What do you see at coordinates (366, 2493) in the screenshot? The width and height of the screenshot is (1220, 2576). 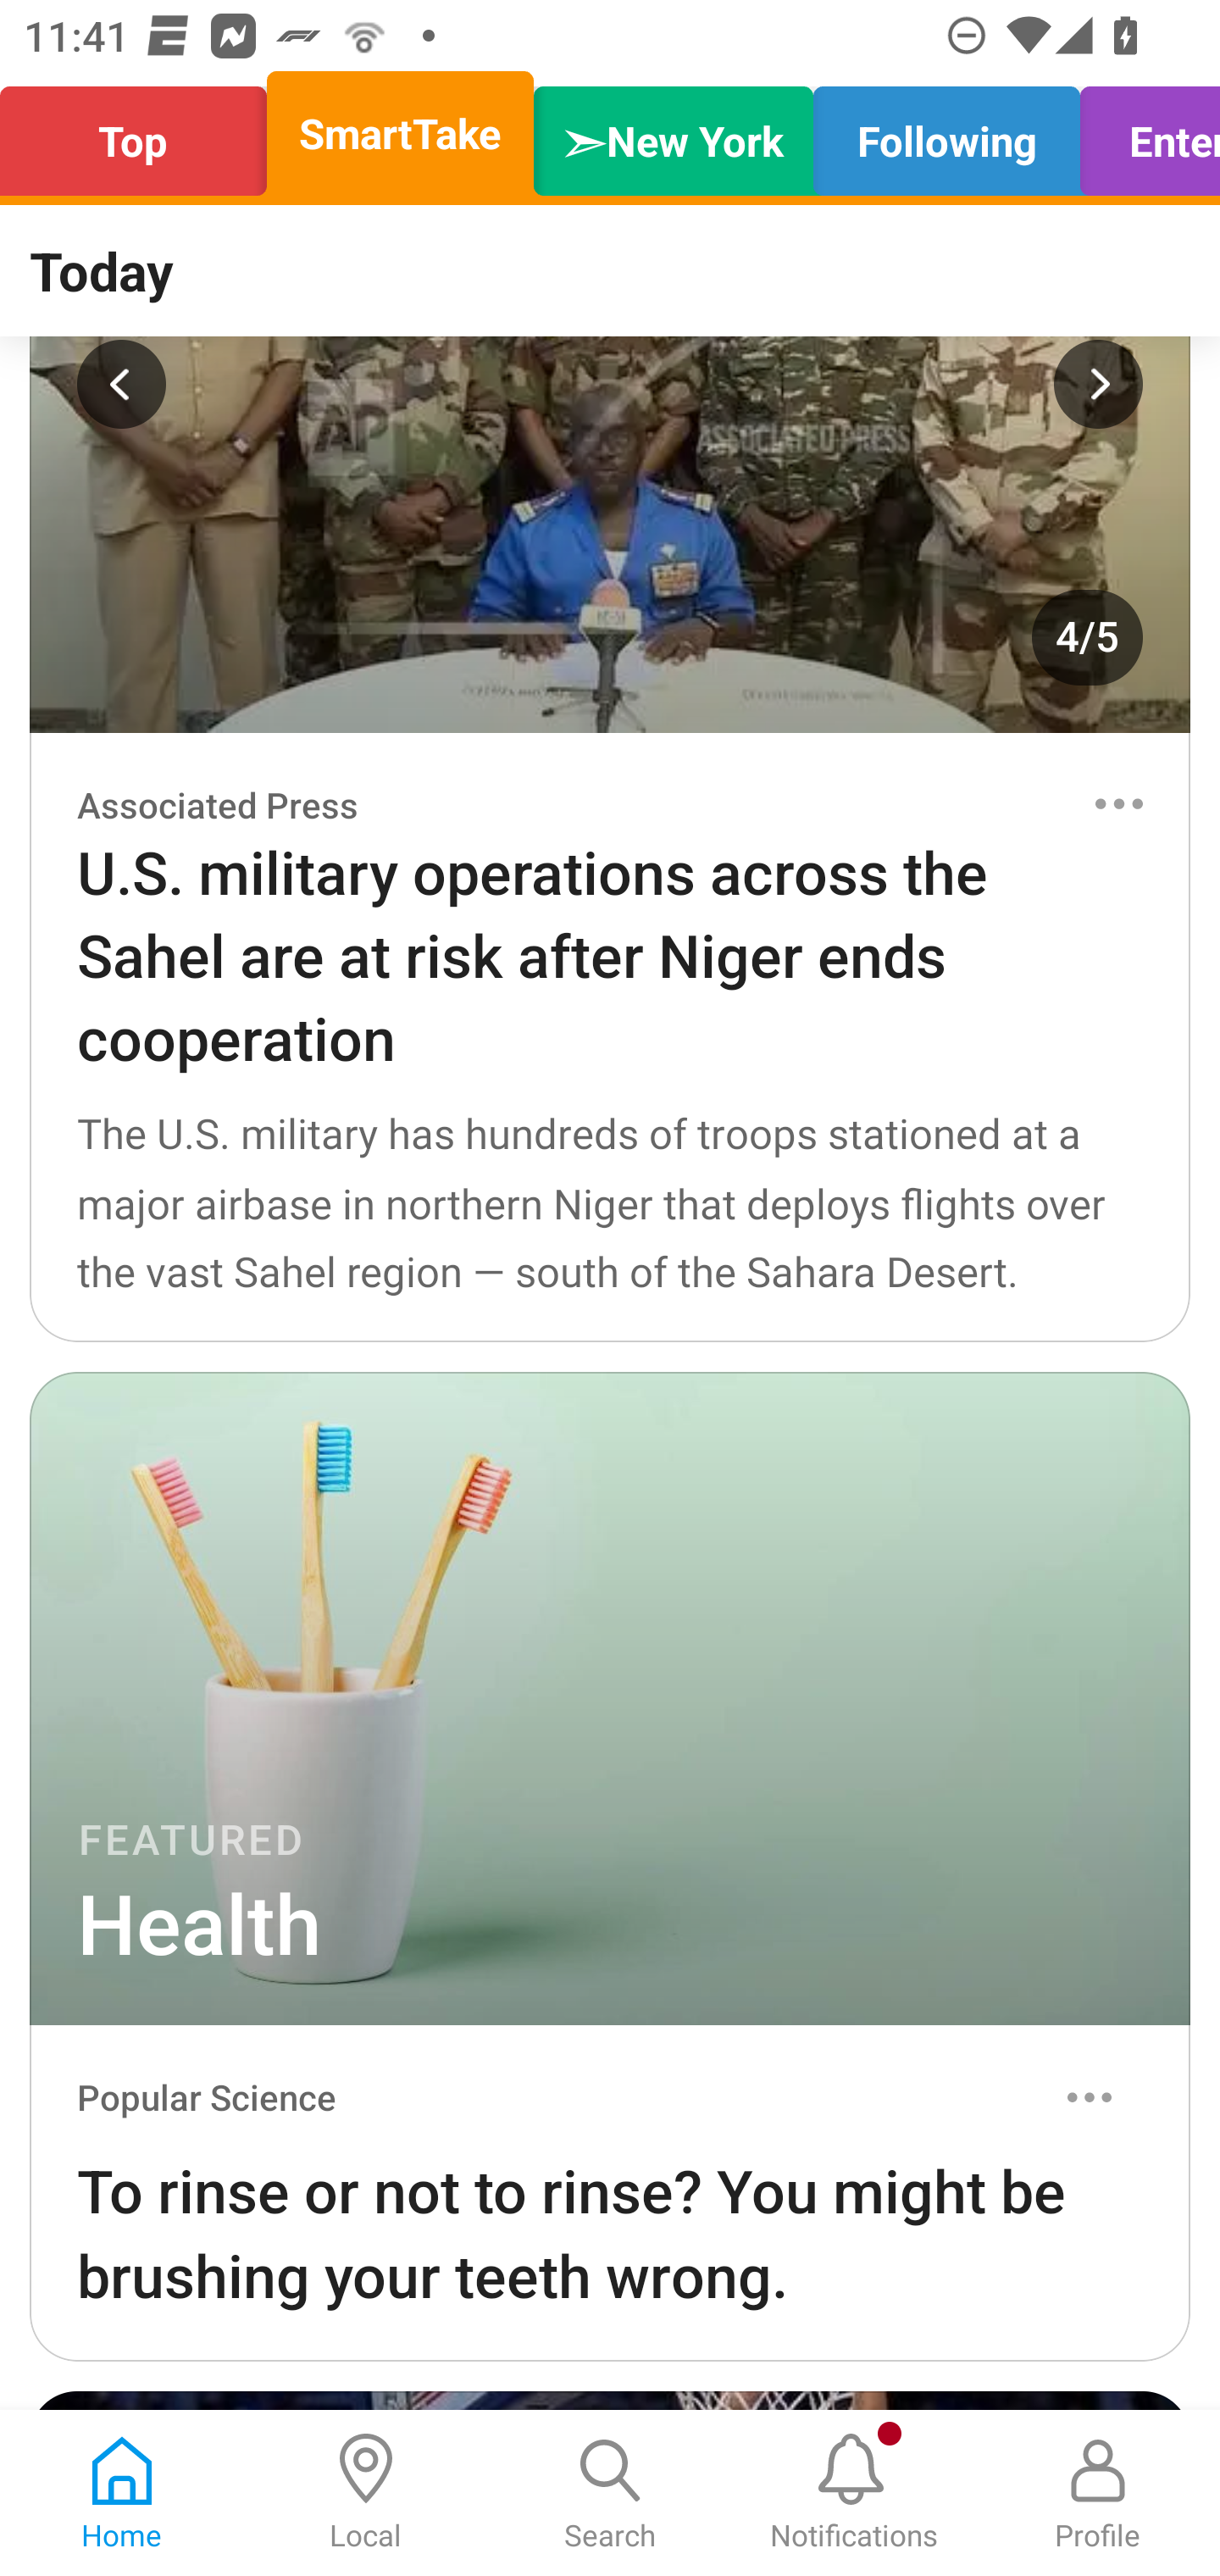 I see `Local` at bounding box center [366, 2493].